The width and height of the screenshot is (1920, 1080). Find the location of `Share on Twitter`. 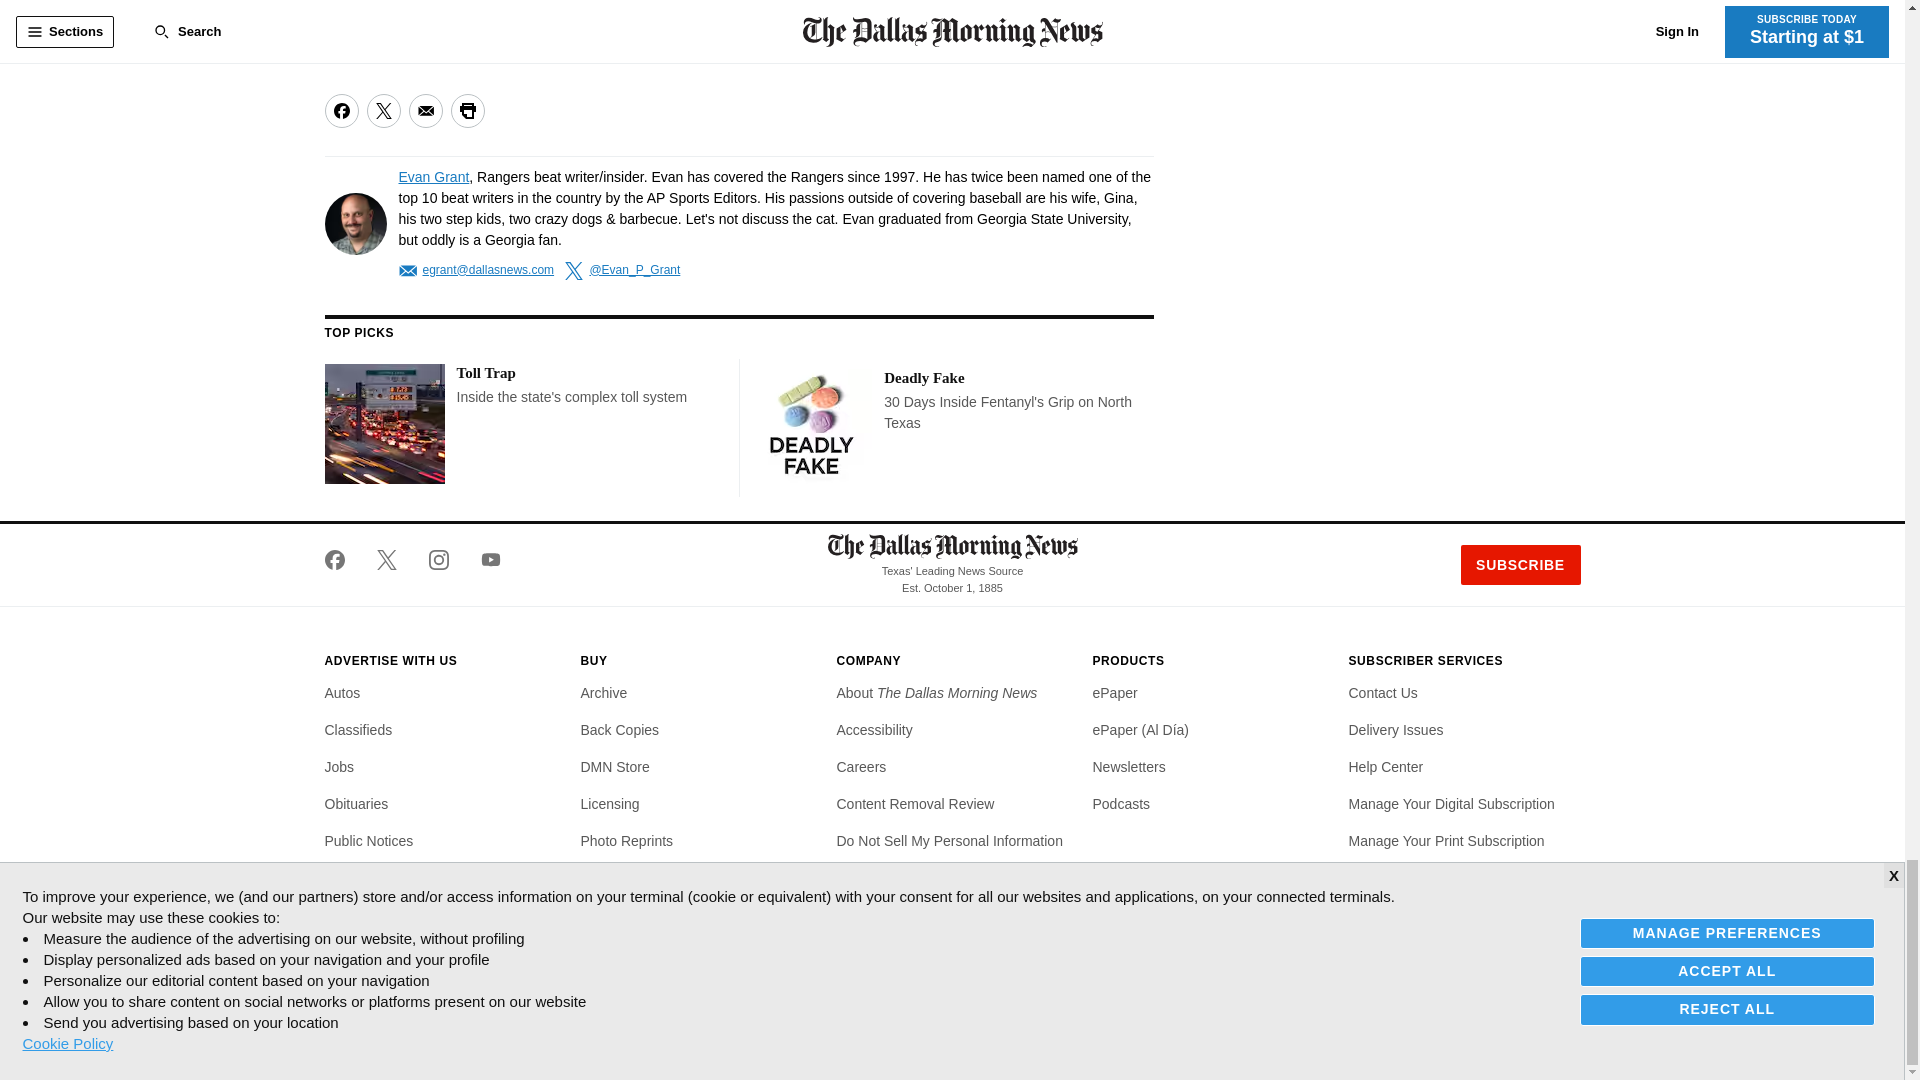

Share on Twitter is located at coordinates (382, 110).